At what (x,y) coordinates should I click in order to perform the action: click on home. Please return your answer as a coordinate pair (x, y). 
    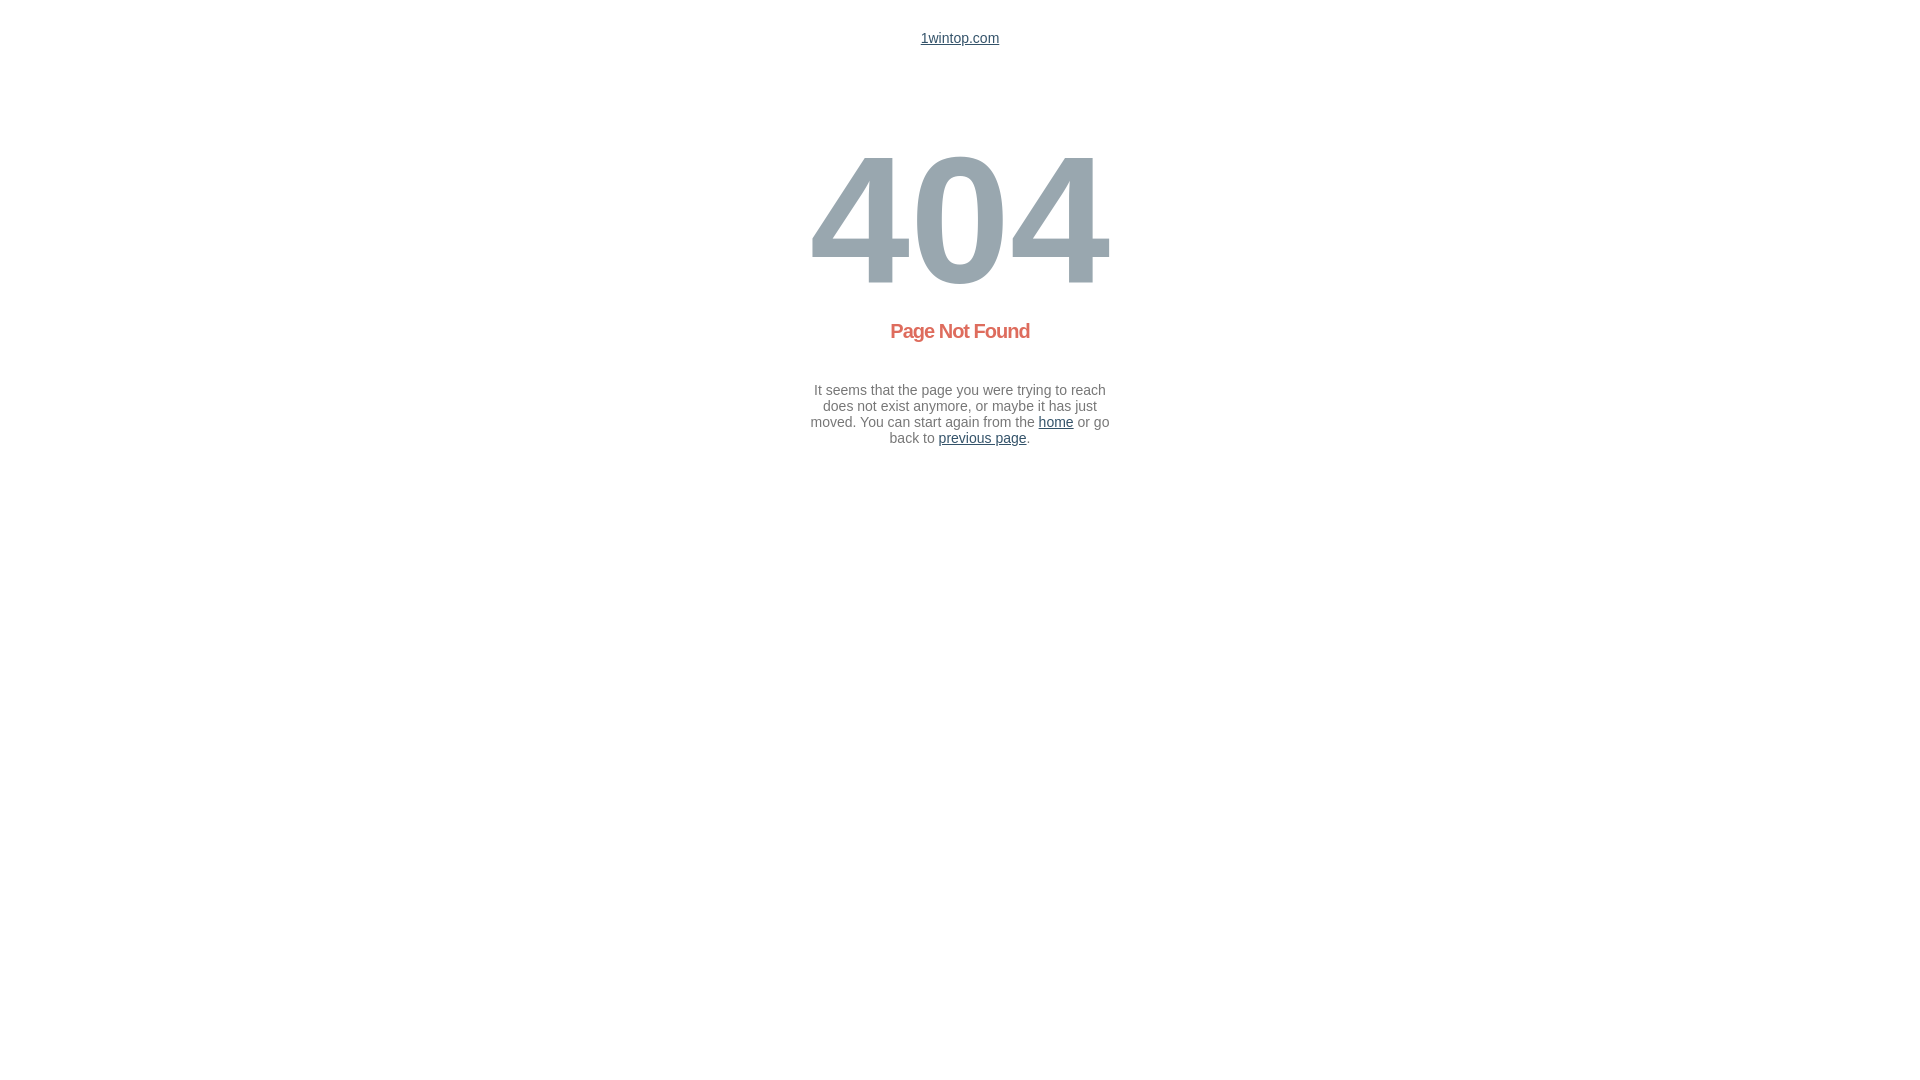
    Looking at the image, I should click on (1056, 422).